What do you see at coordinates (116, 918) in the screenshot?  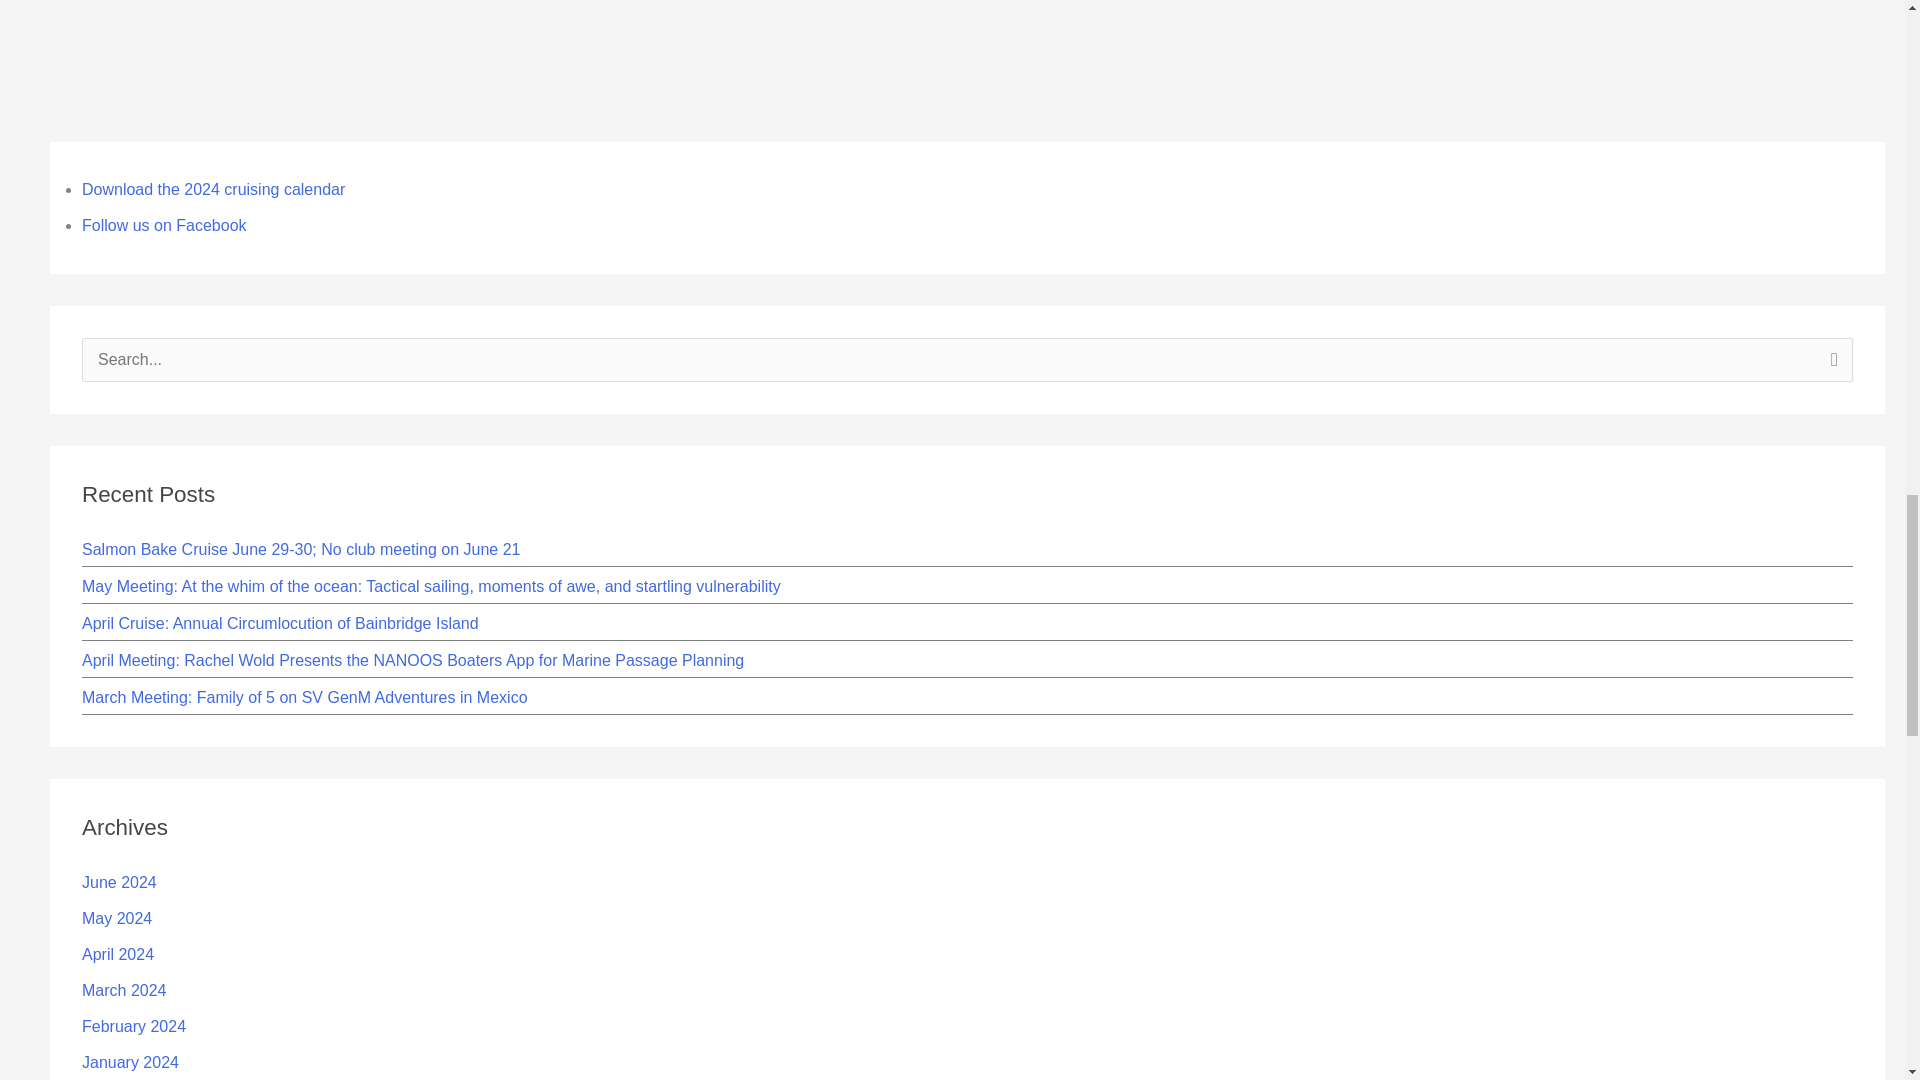 I see `May 2024` at bounding box center [116, 918].